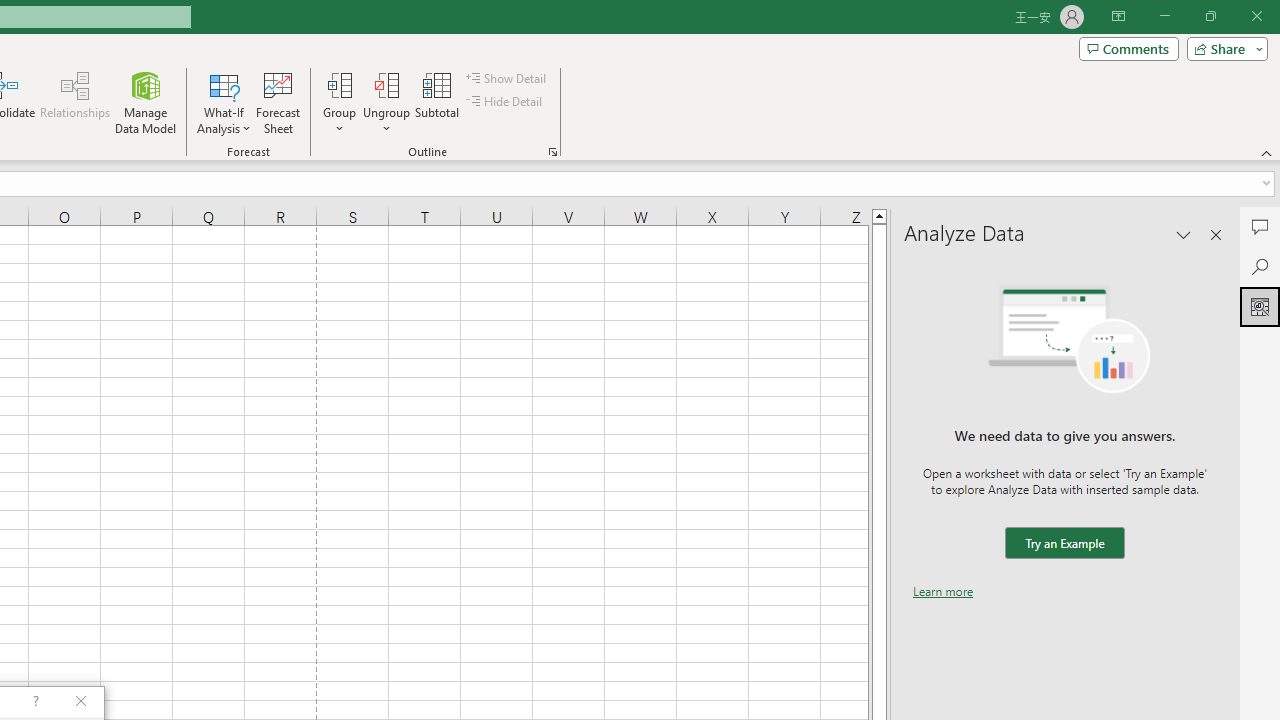  Describe the element at coordinates (438, 102) in the screenshot. I see `Subtotal` at that location.